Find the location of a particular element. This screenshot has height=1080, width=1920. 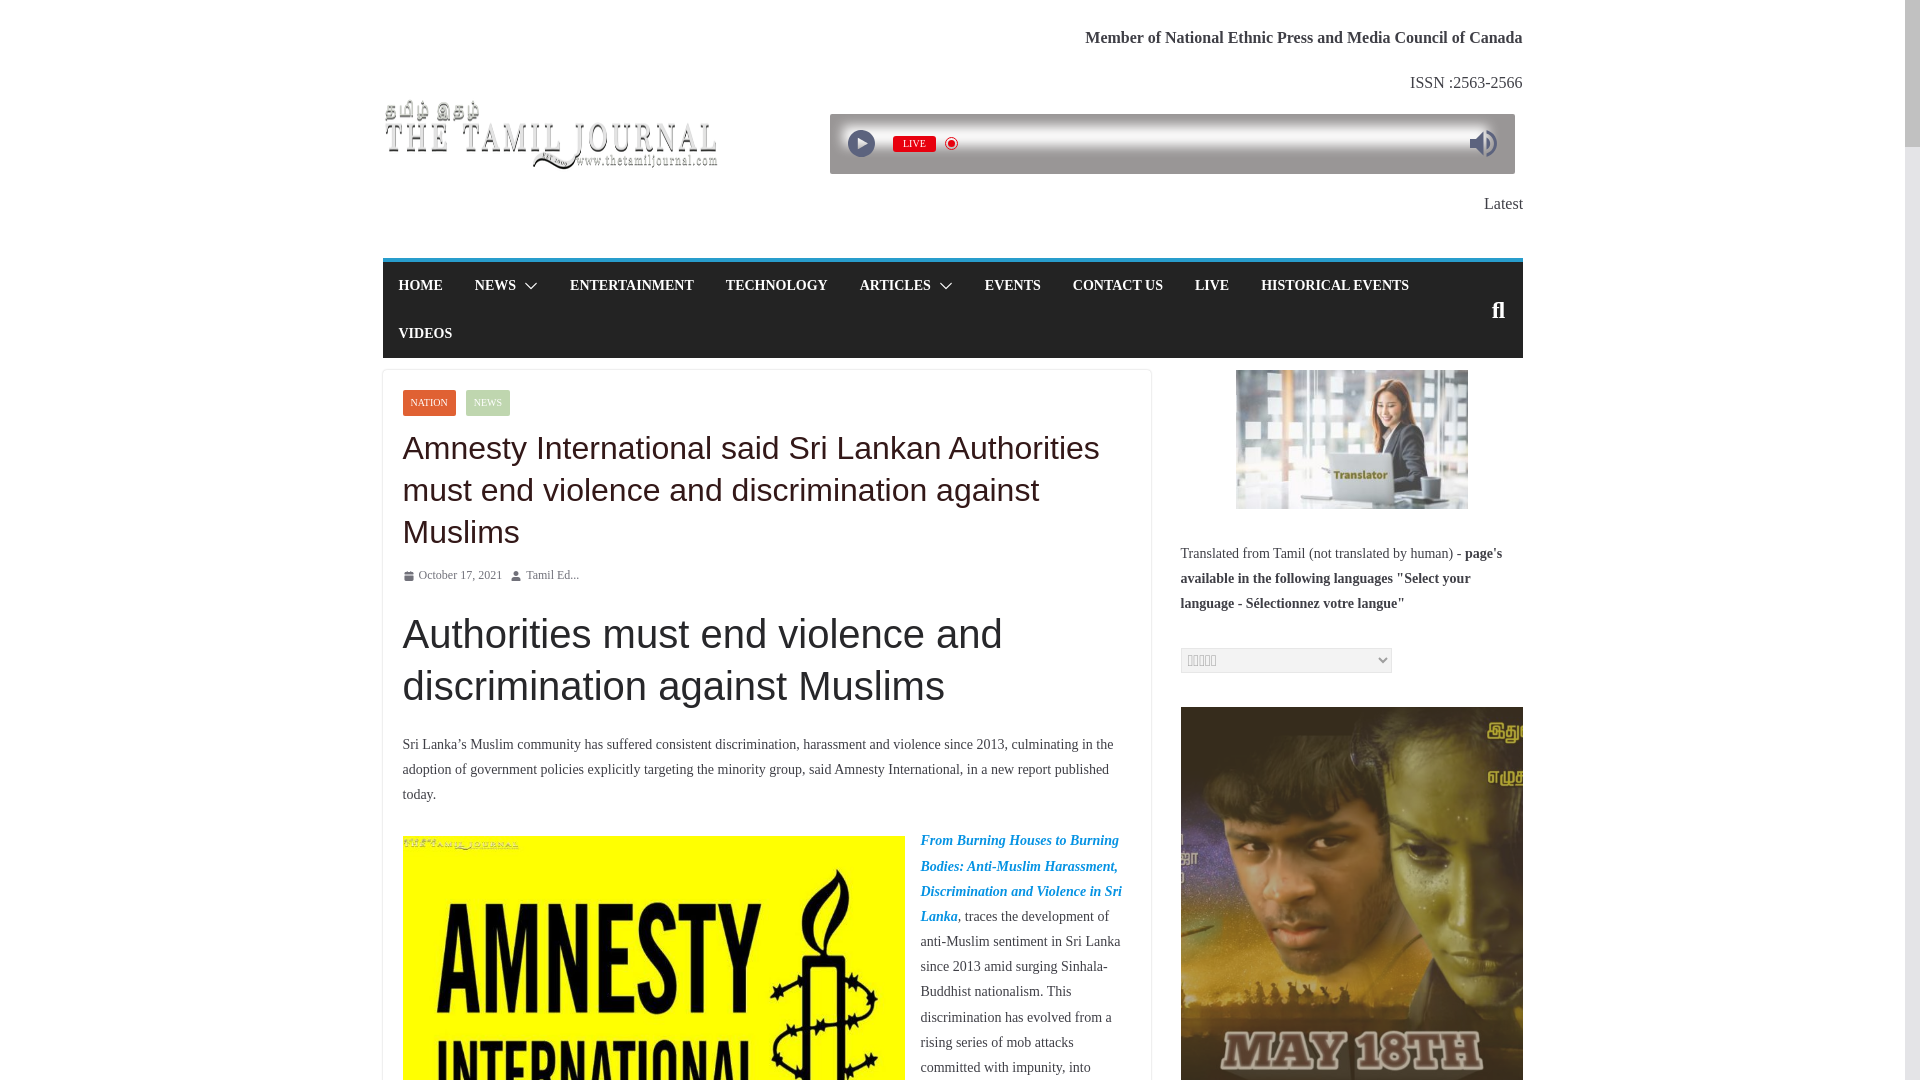

Play is located at coordinates (860, 143).